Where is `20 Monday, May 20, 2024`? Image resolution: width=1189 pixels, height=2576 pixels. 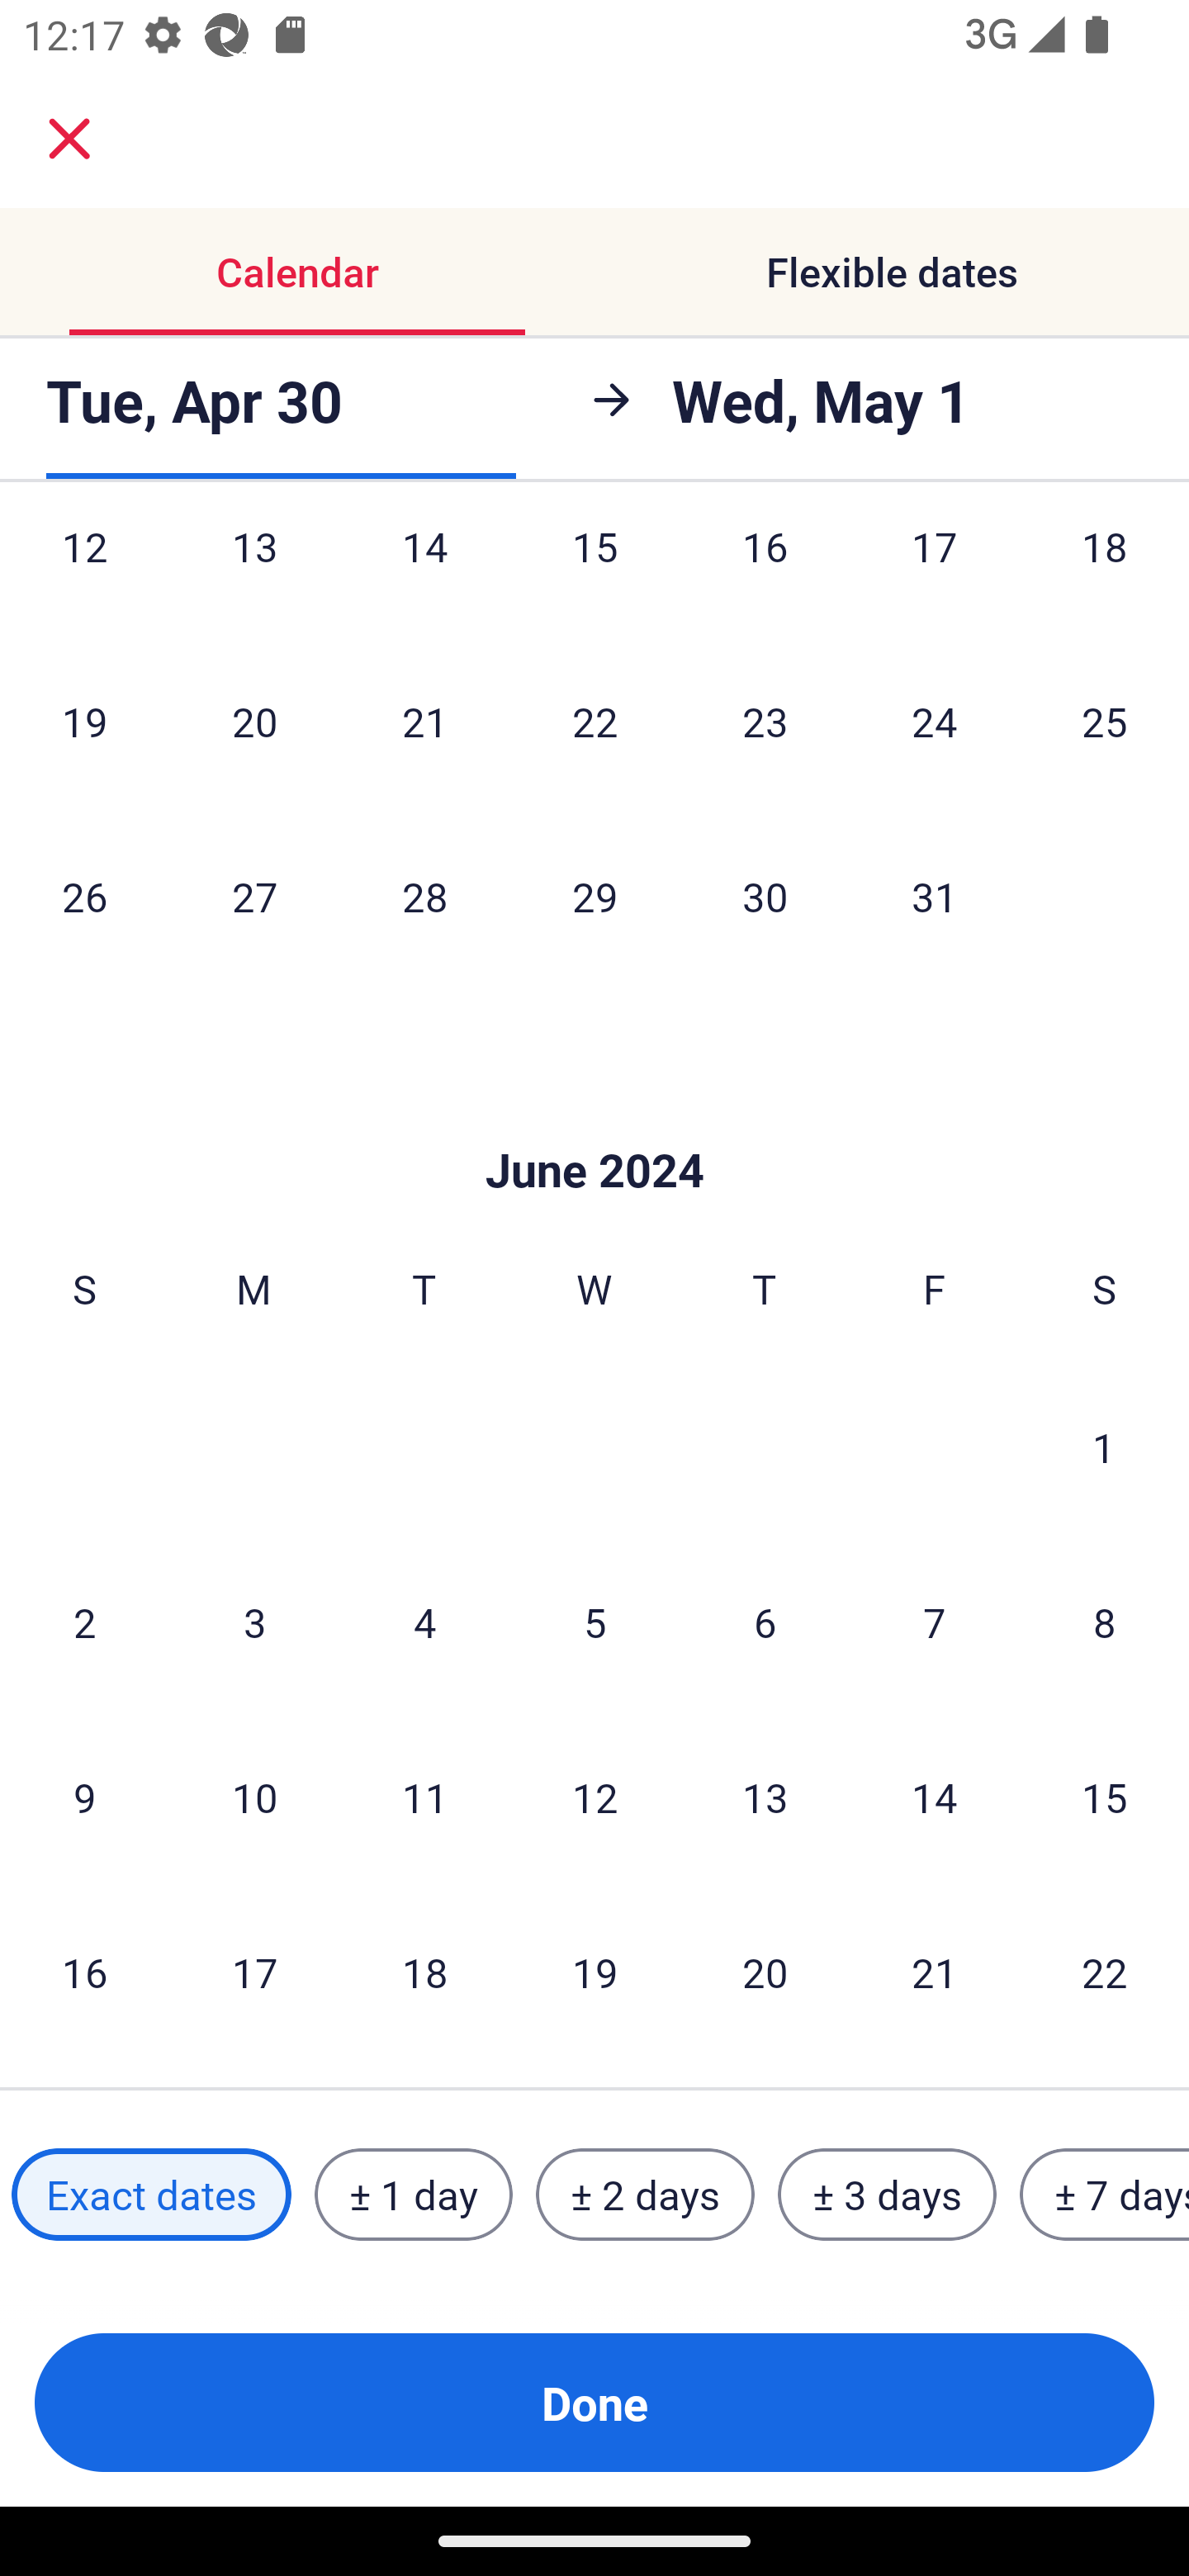 20 Monday, May 20, 2024 is located at coordinates (254, 721).